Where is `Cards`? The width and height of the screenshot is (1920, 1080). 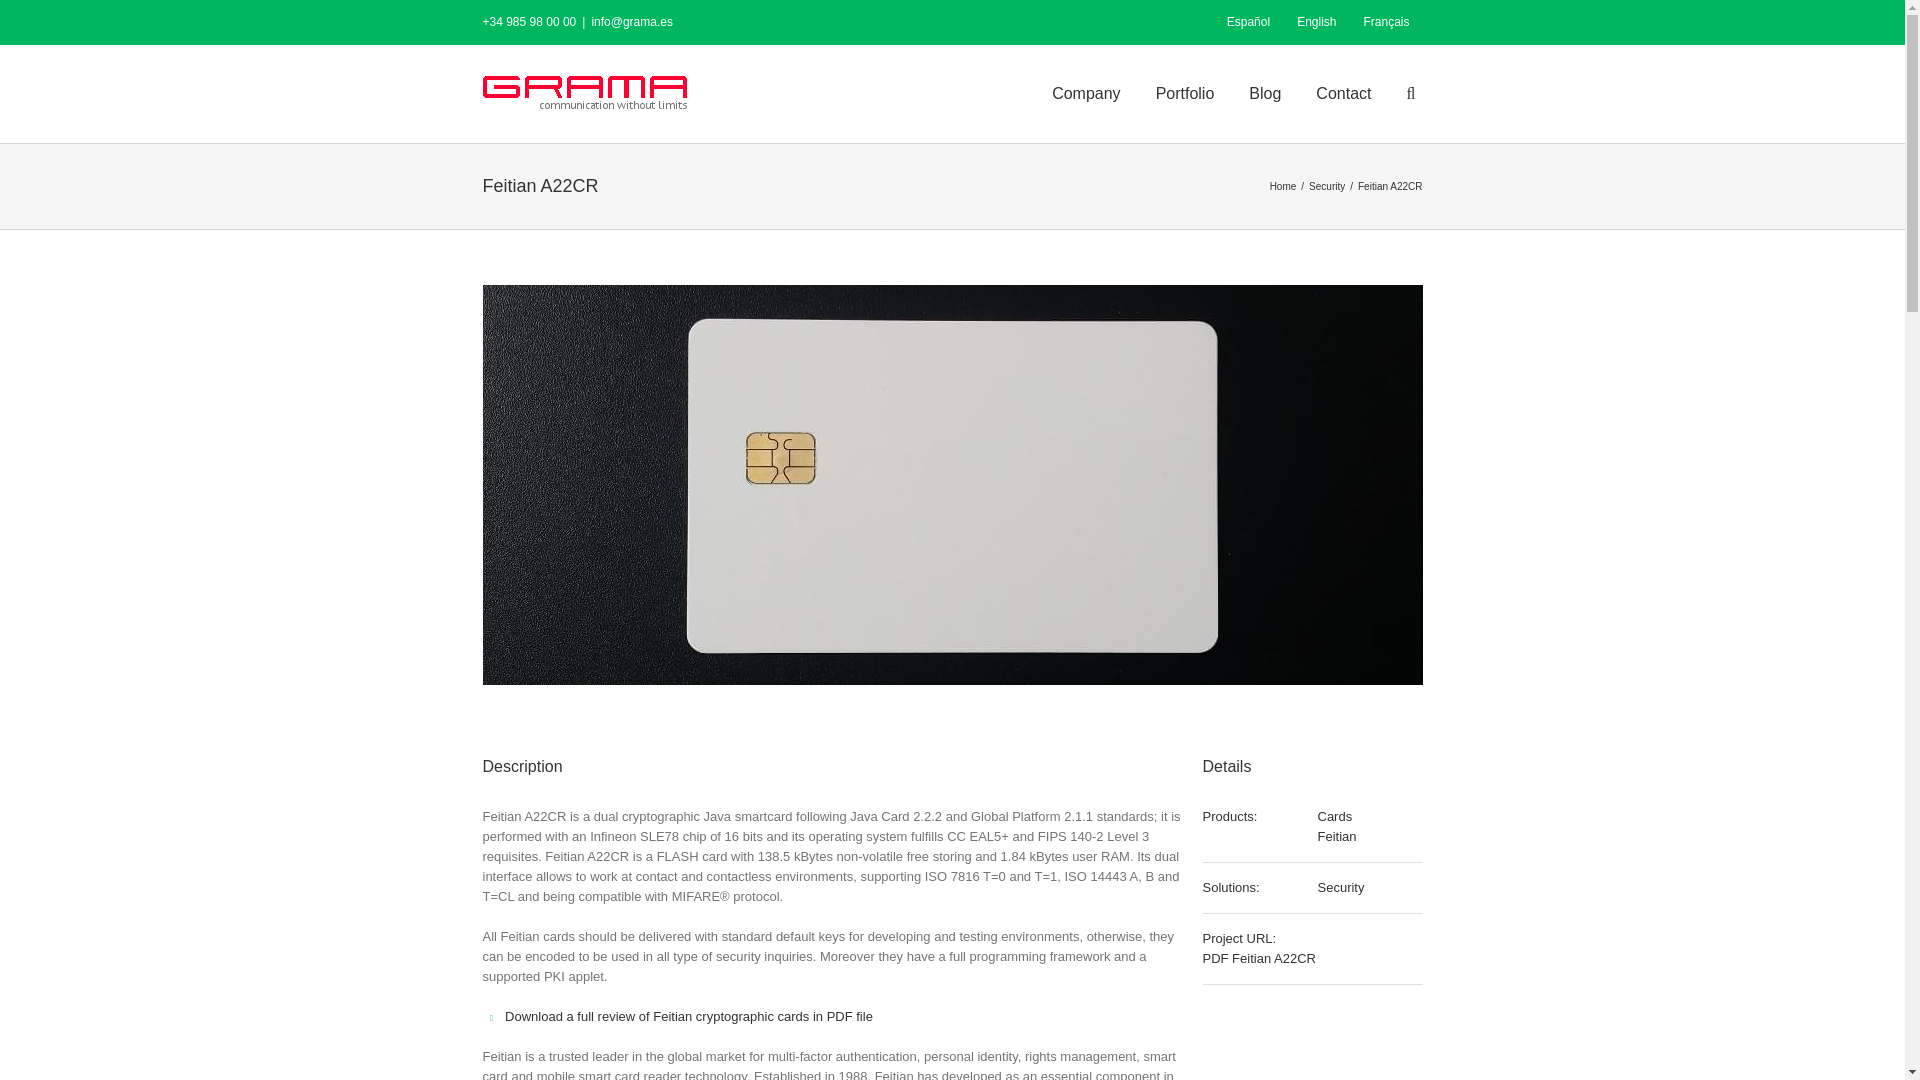 Cards is located at coordinates (1335, 816).